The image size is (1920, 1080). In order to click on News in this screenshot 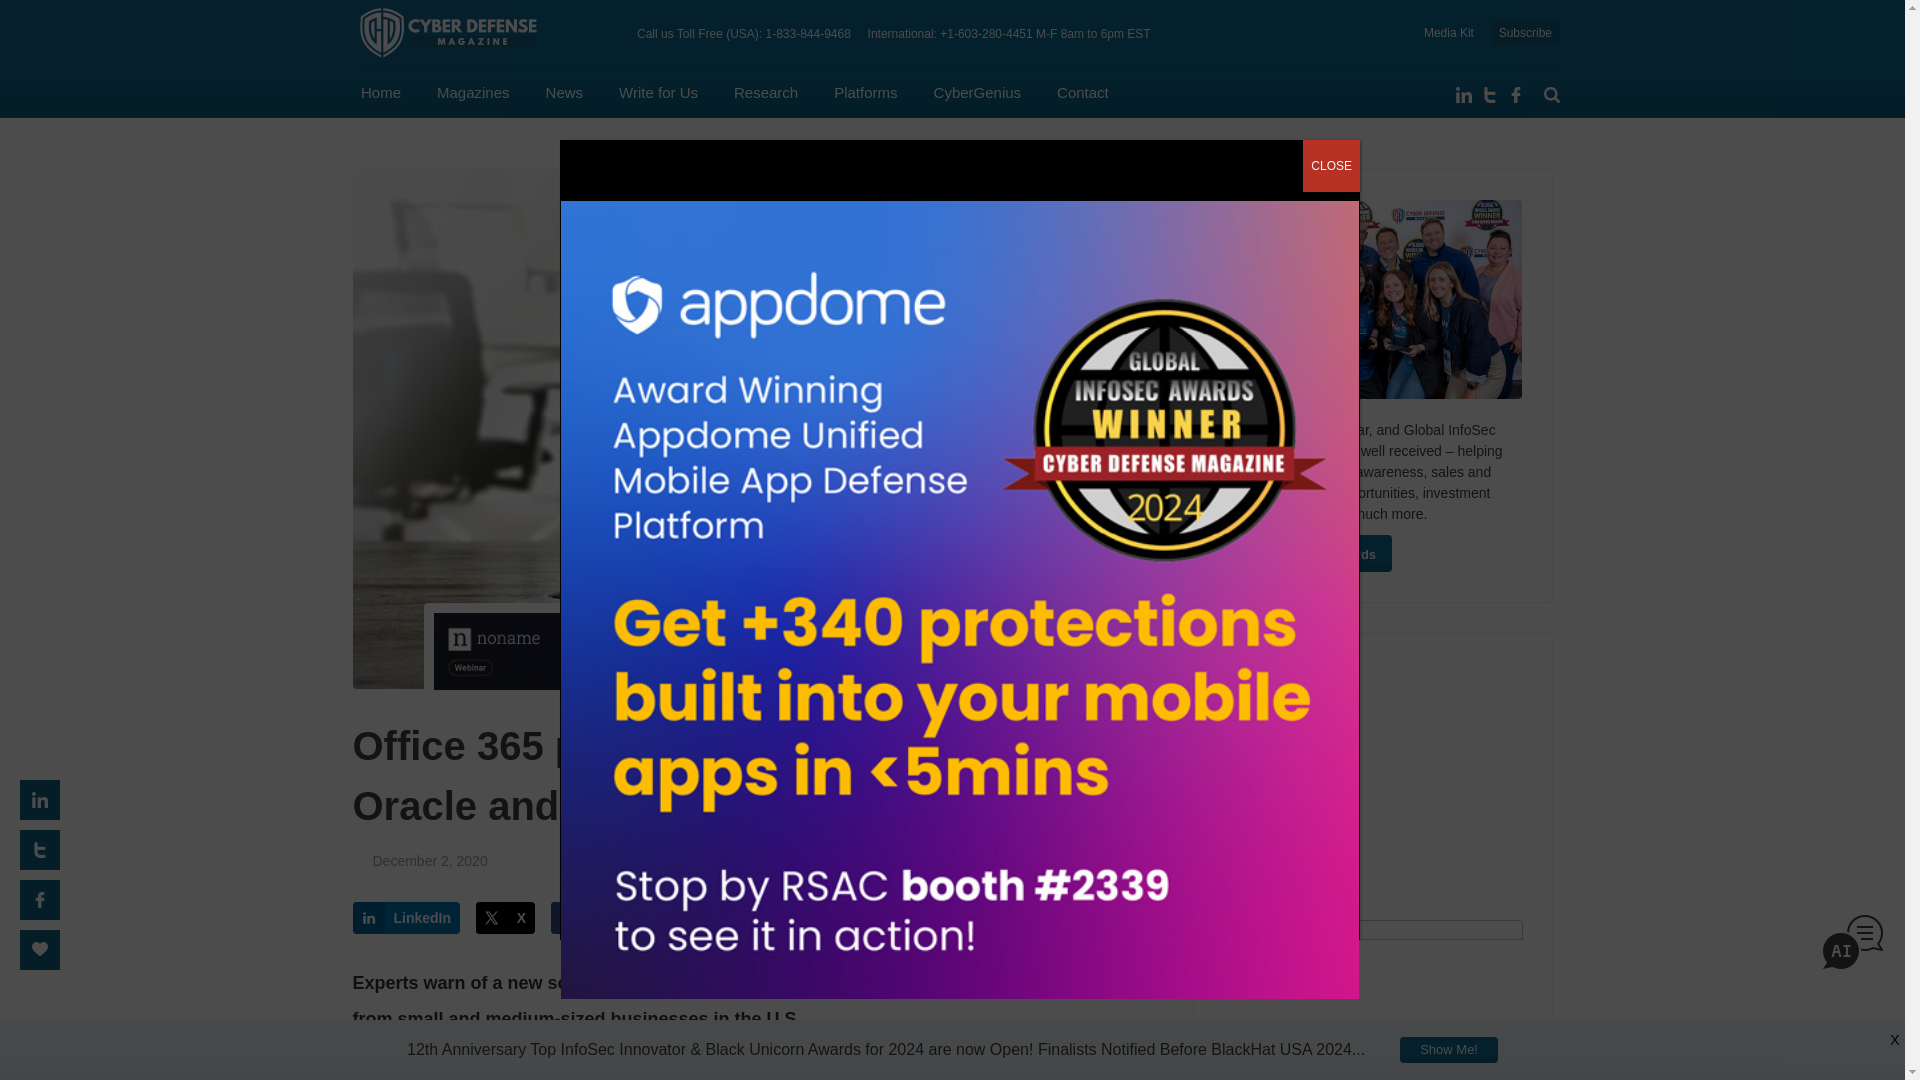, I will do `click(564, 92)`.